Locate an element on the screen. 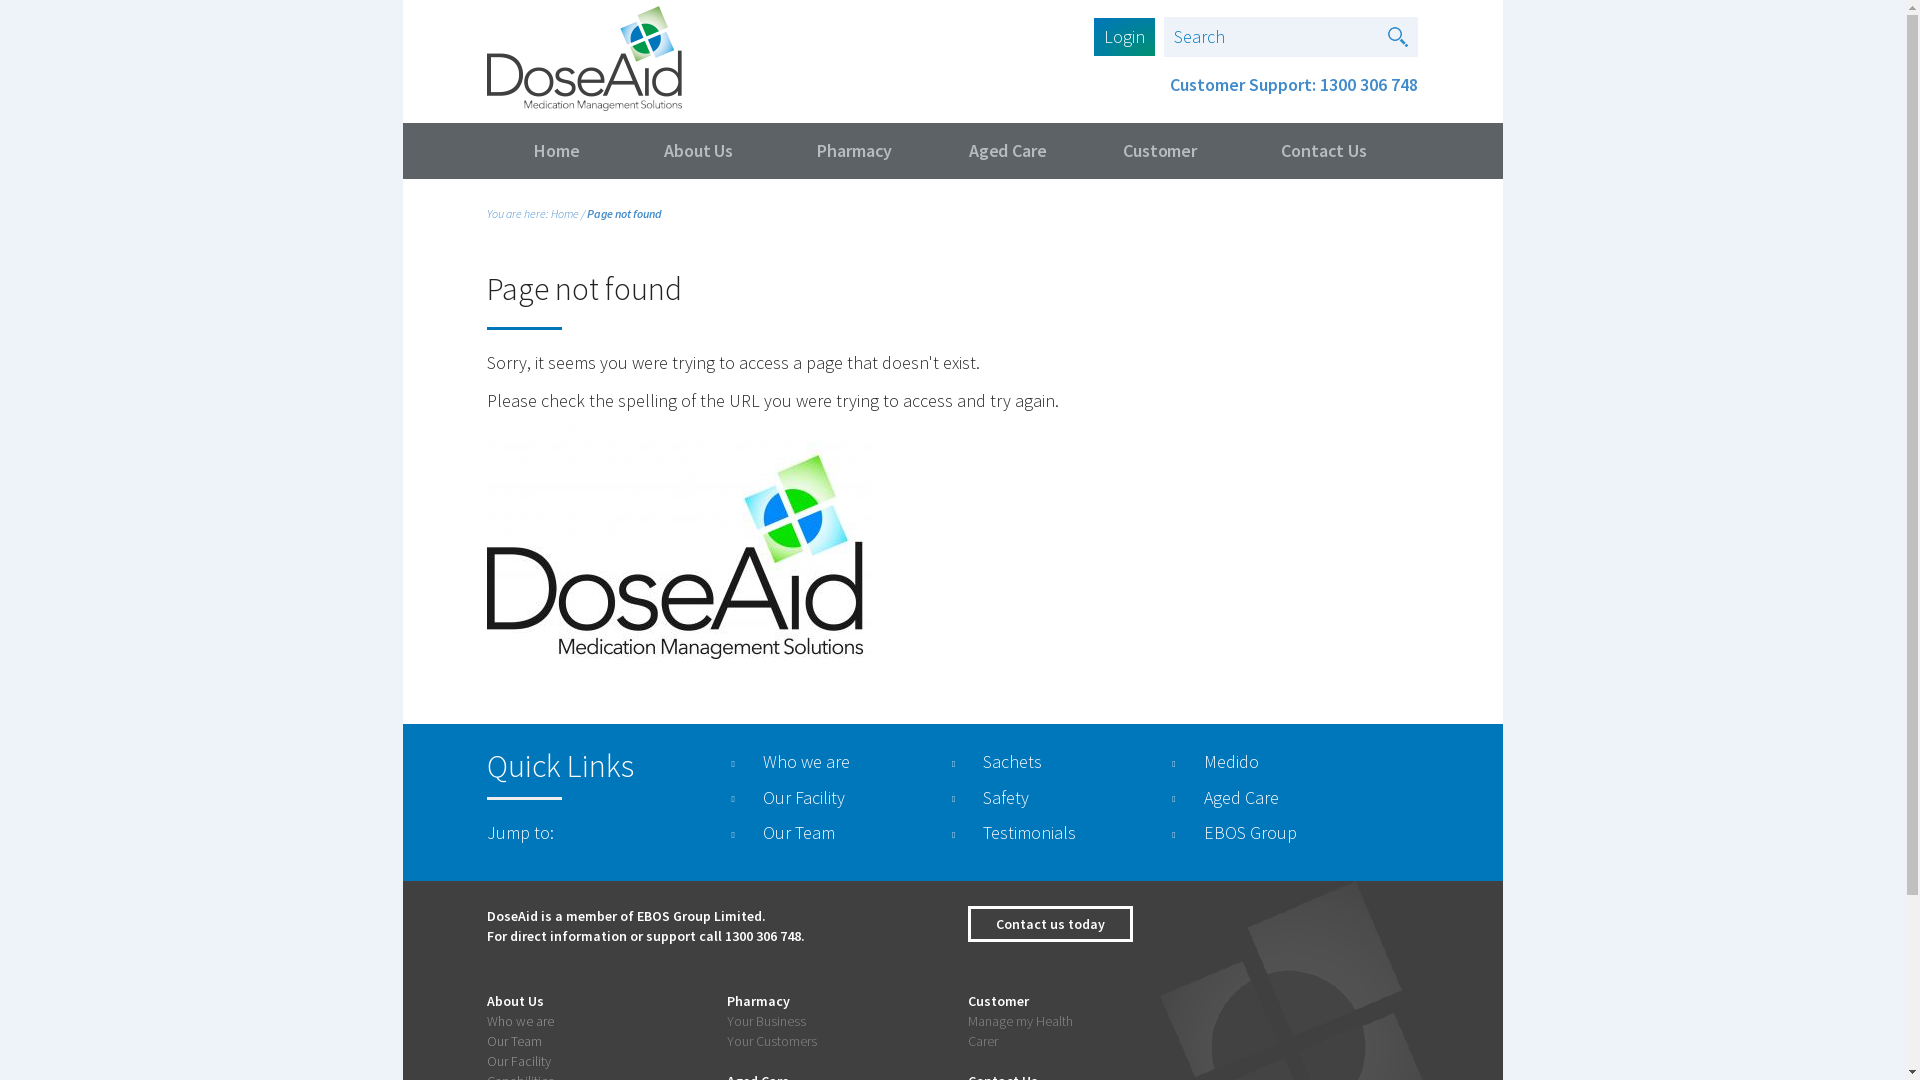  About Us is located at coordinates (699, 151).